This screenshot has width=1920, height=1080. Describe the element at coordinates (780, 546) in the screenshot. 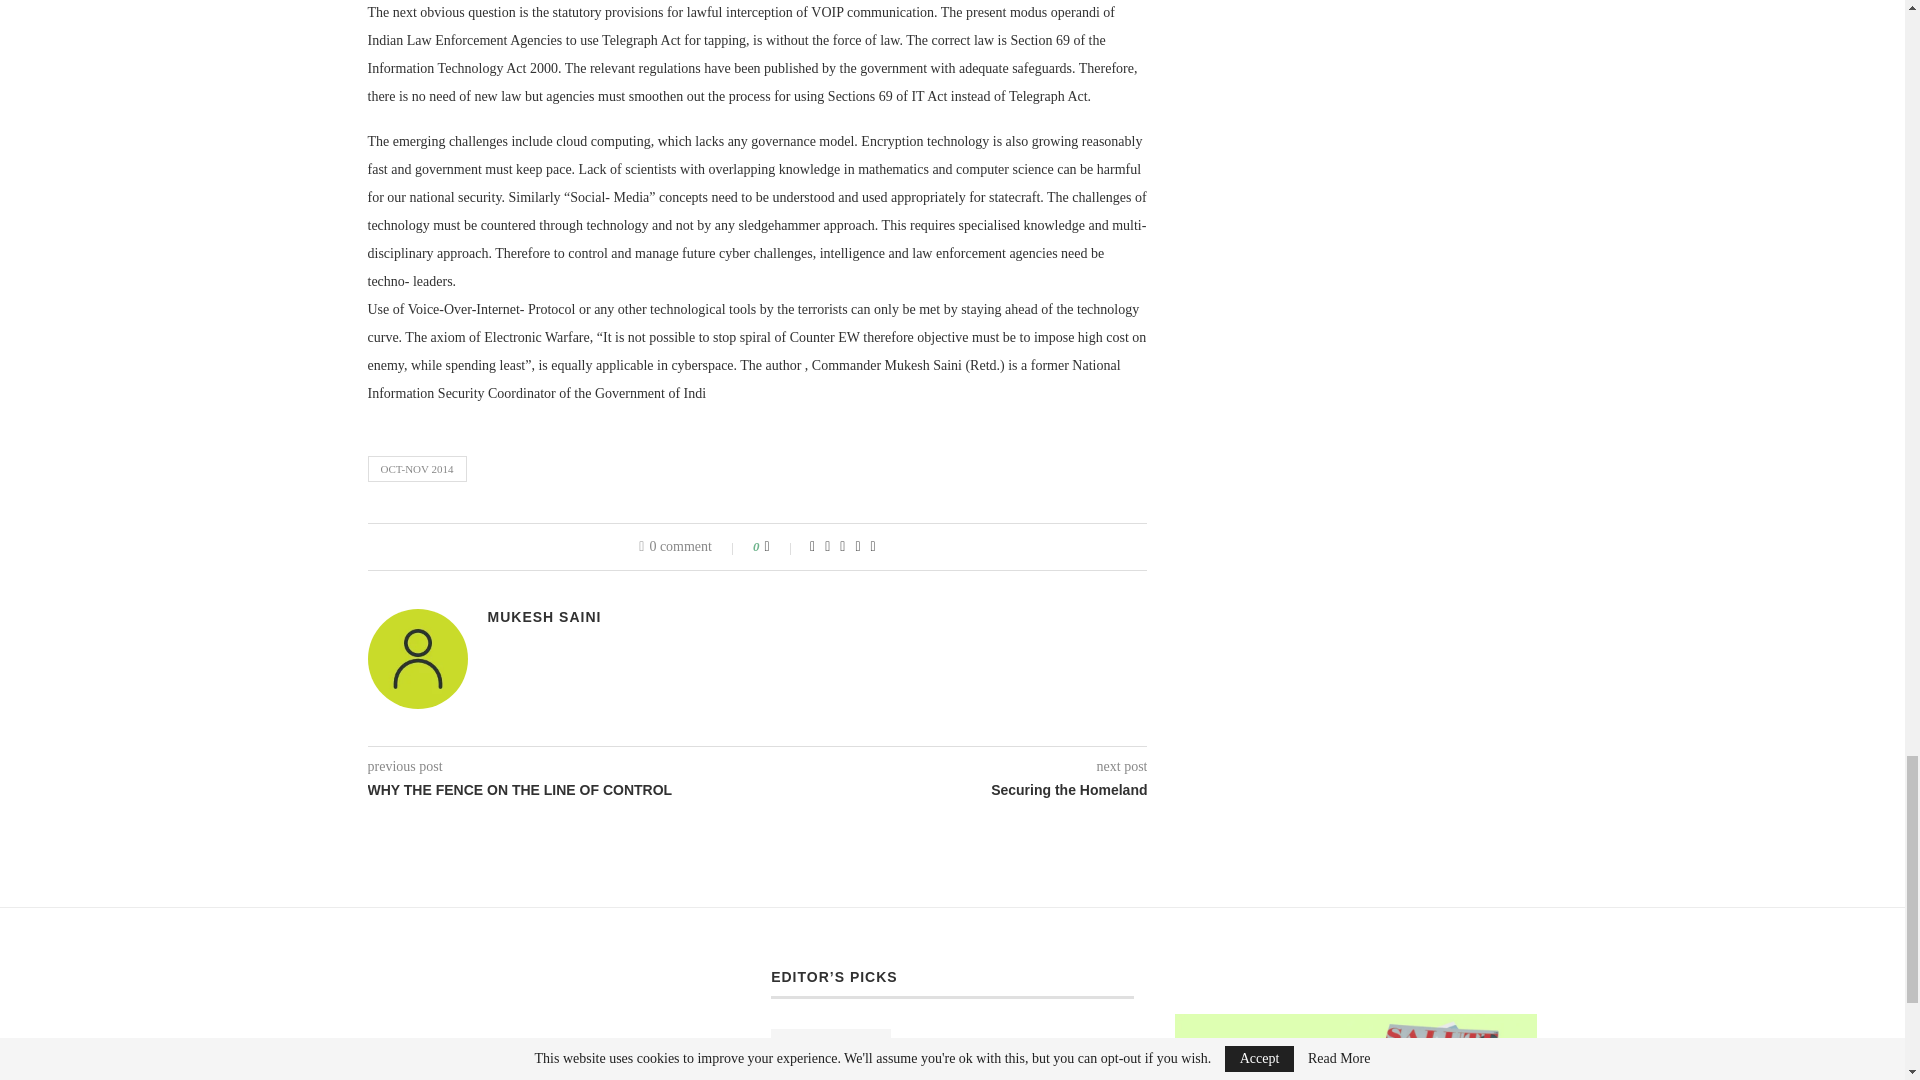

I see `Like` at that location.